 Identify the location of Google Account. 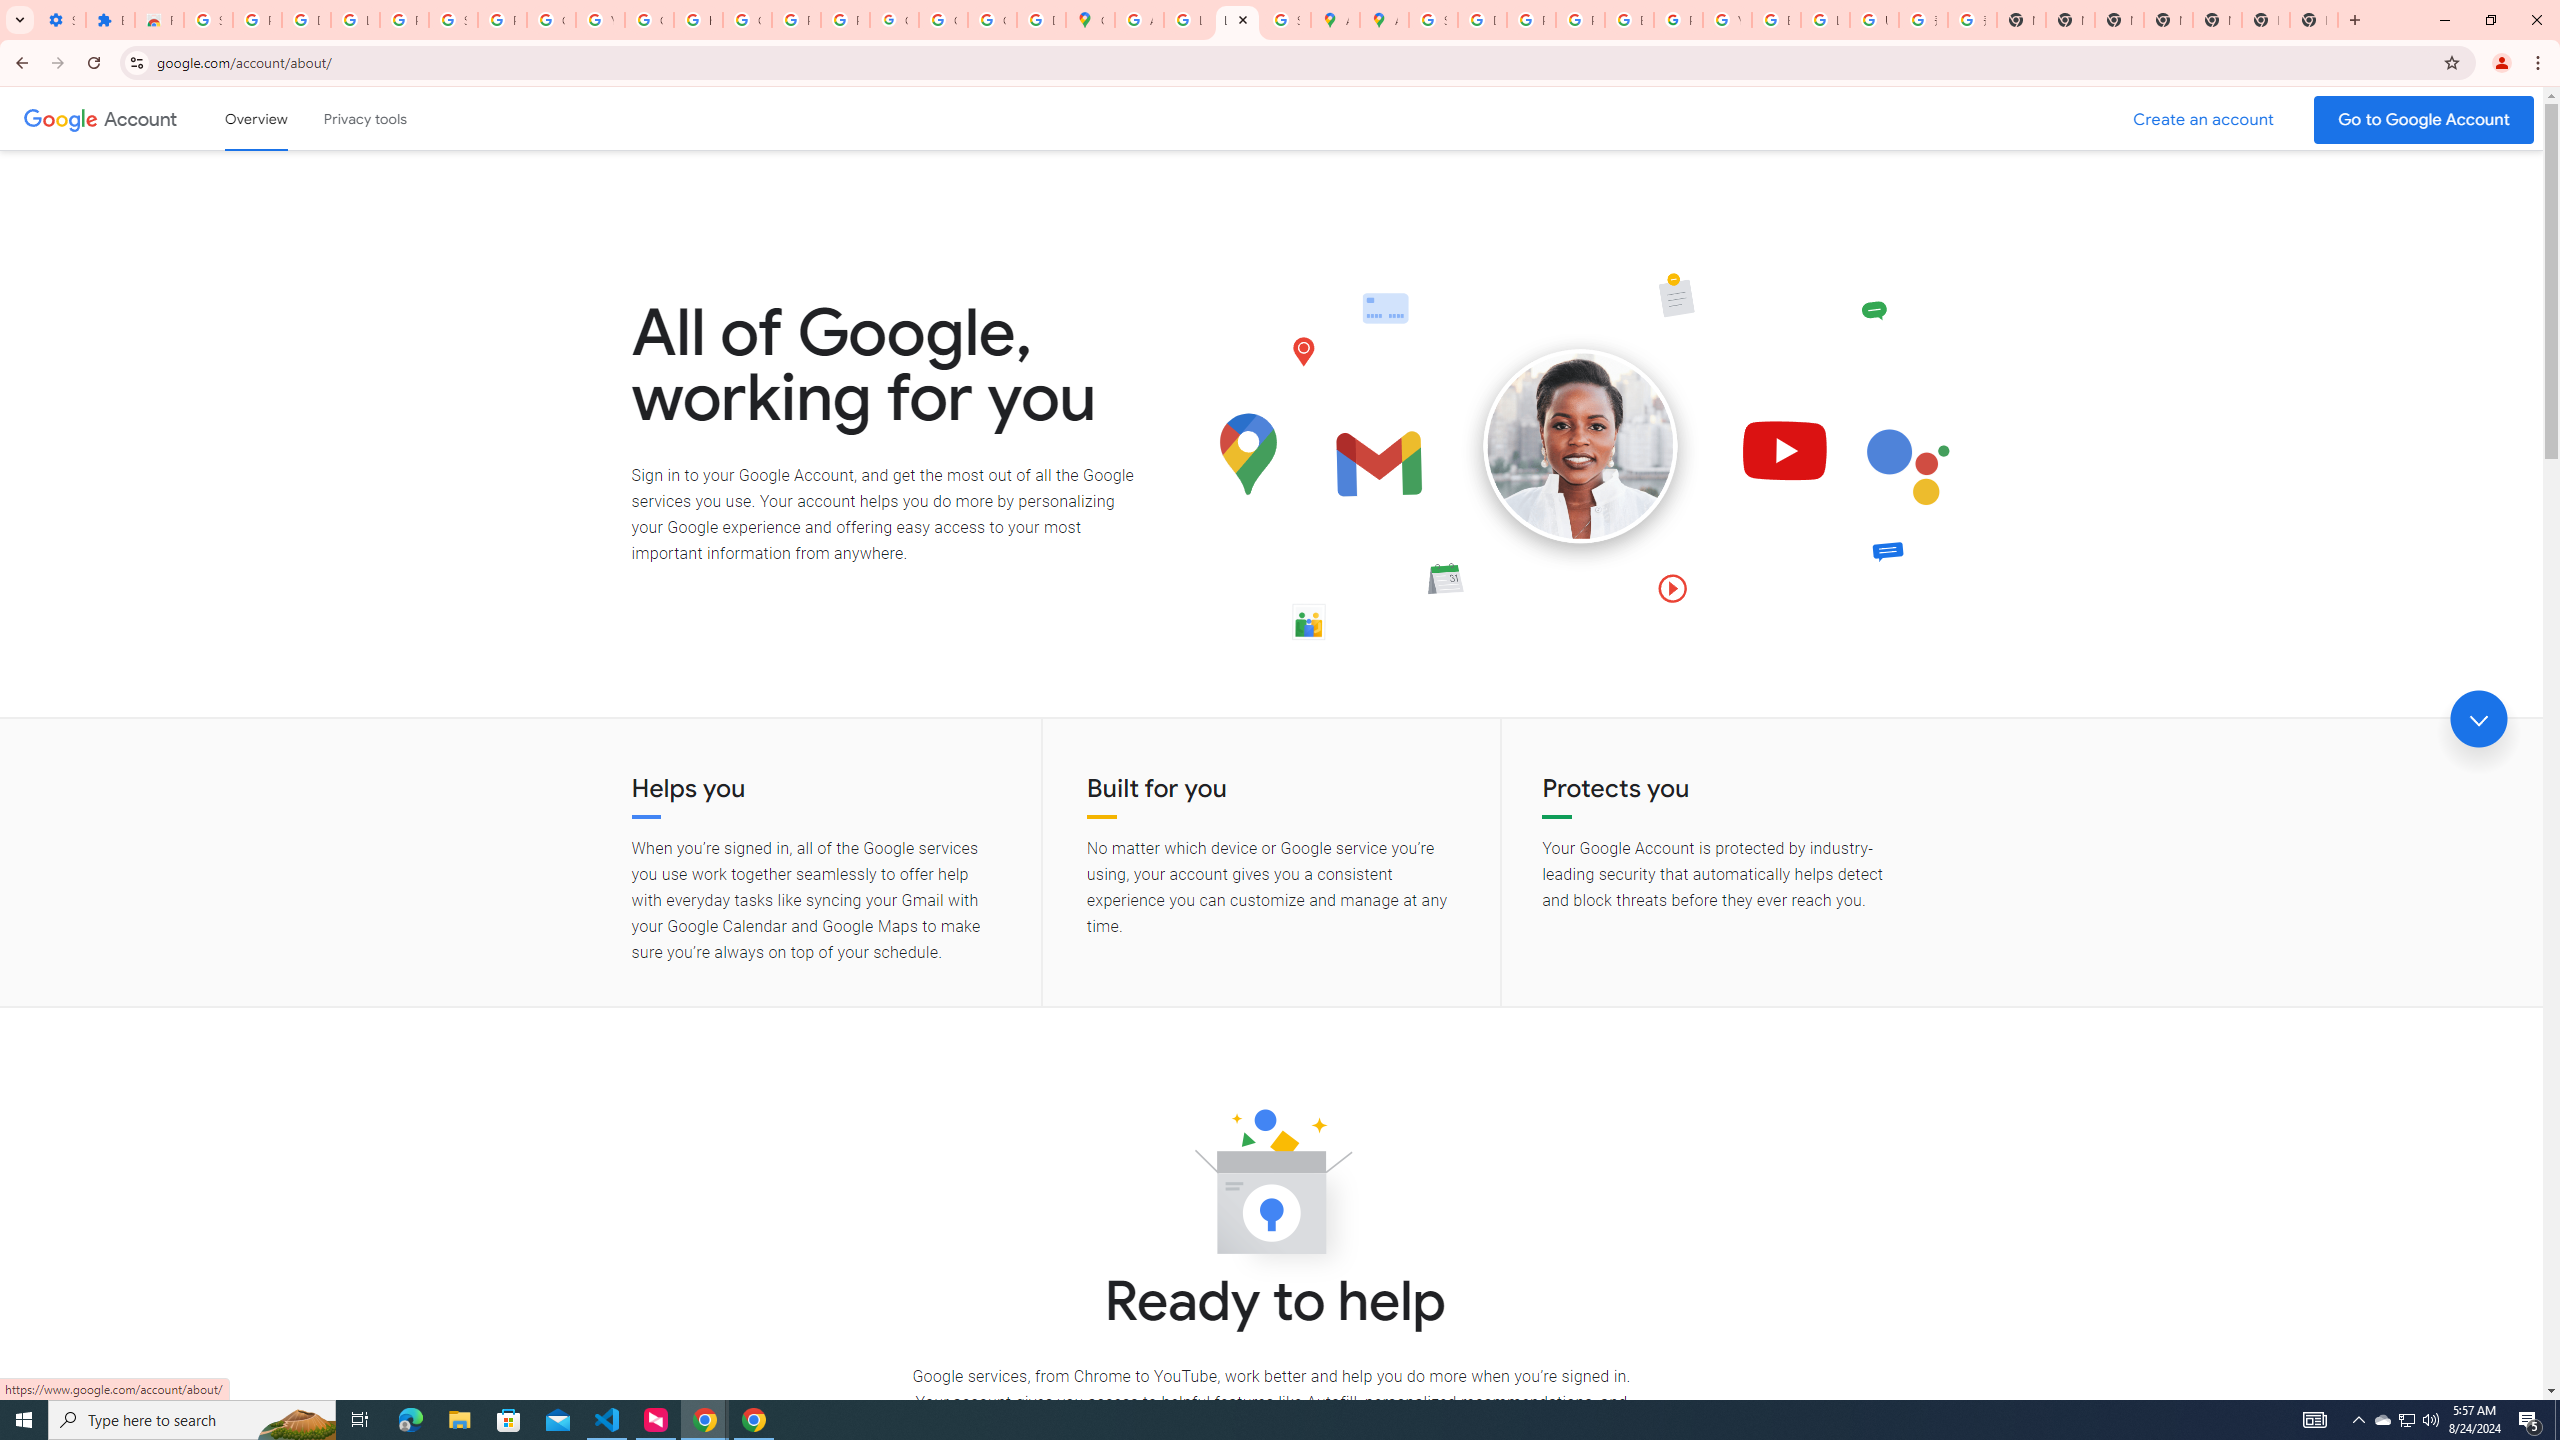
(142, 118).